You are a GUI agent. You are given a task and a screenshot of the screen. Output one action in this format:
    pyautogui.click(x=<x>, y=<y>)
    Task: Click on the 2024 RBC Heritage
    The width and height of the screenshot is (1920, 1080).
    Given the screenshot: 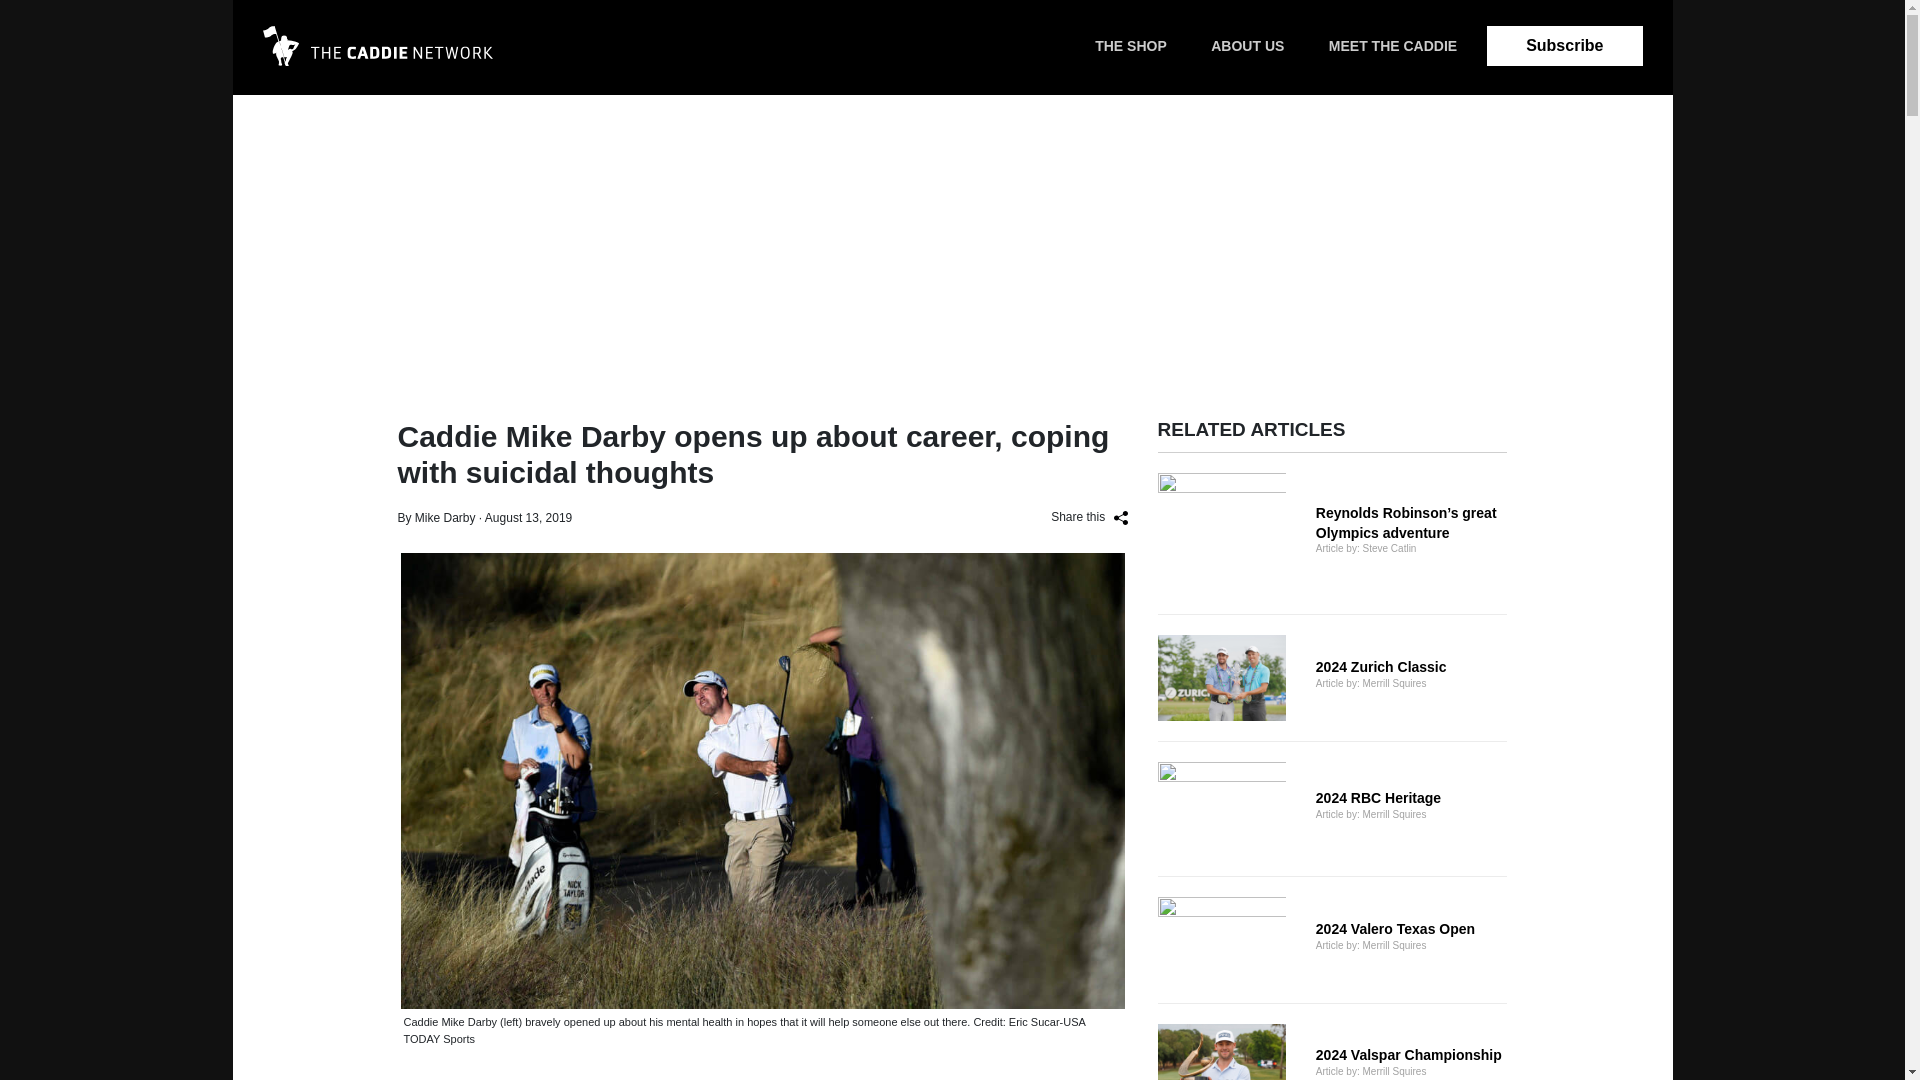 What is the action you would take?
    pyautogui.click(x=1332, y=809)
    